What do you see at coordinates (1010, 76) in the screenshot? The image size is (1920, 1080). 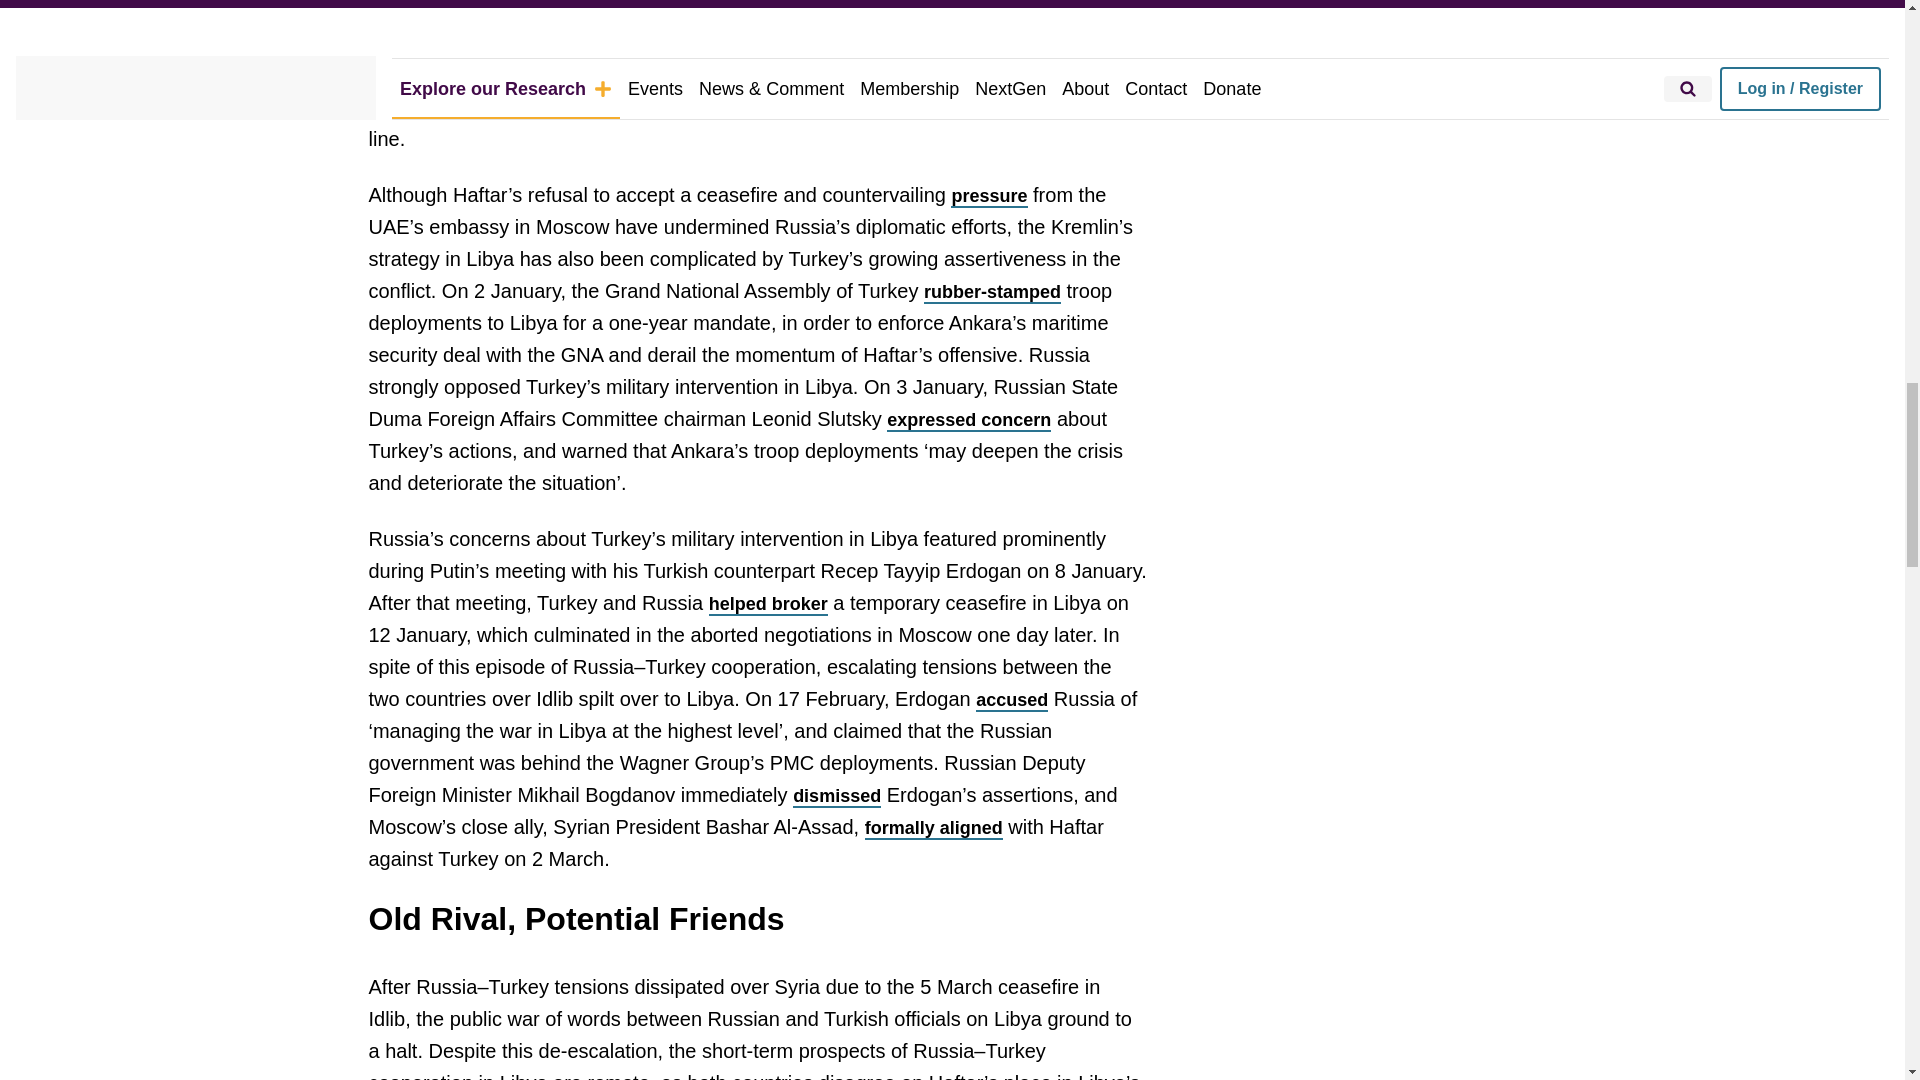 I see `secure` at bounding box center [1010, 76].